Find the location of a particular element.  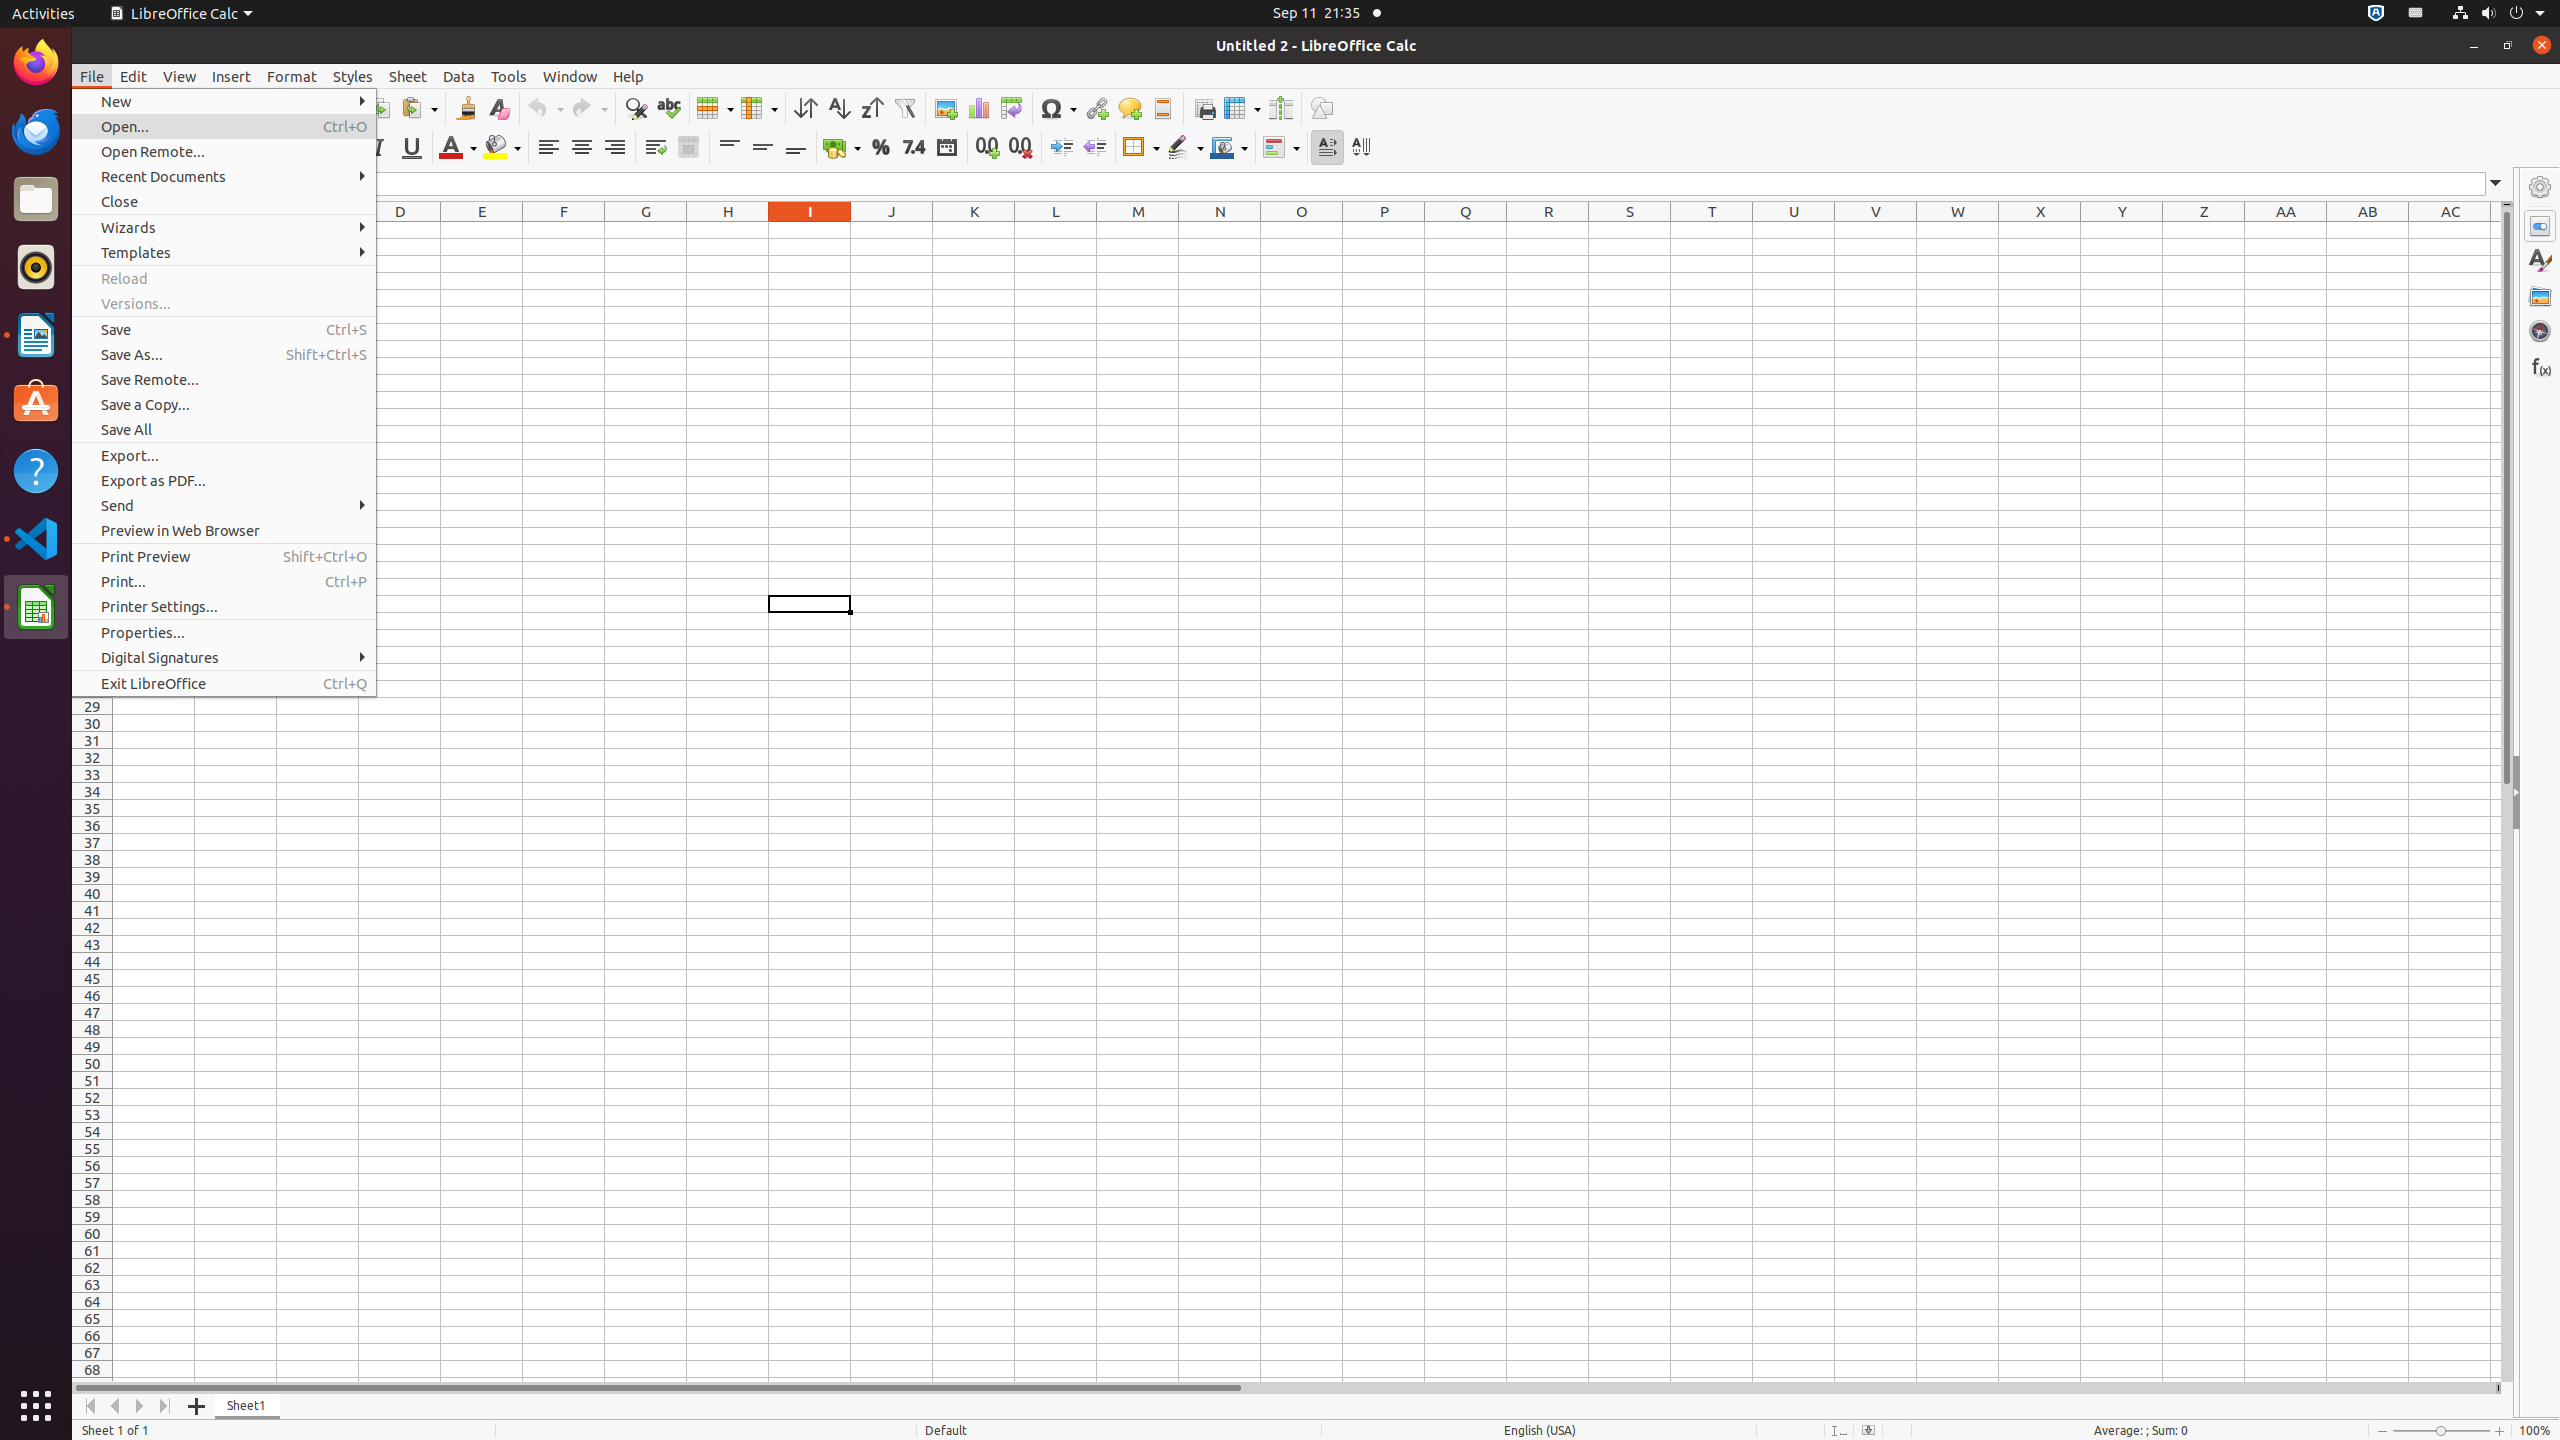

Navigator is located at coordinates (2540, 331).